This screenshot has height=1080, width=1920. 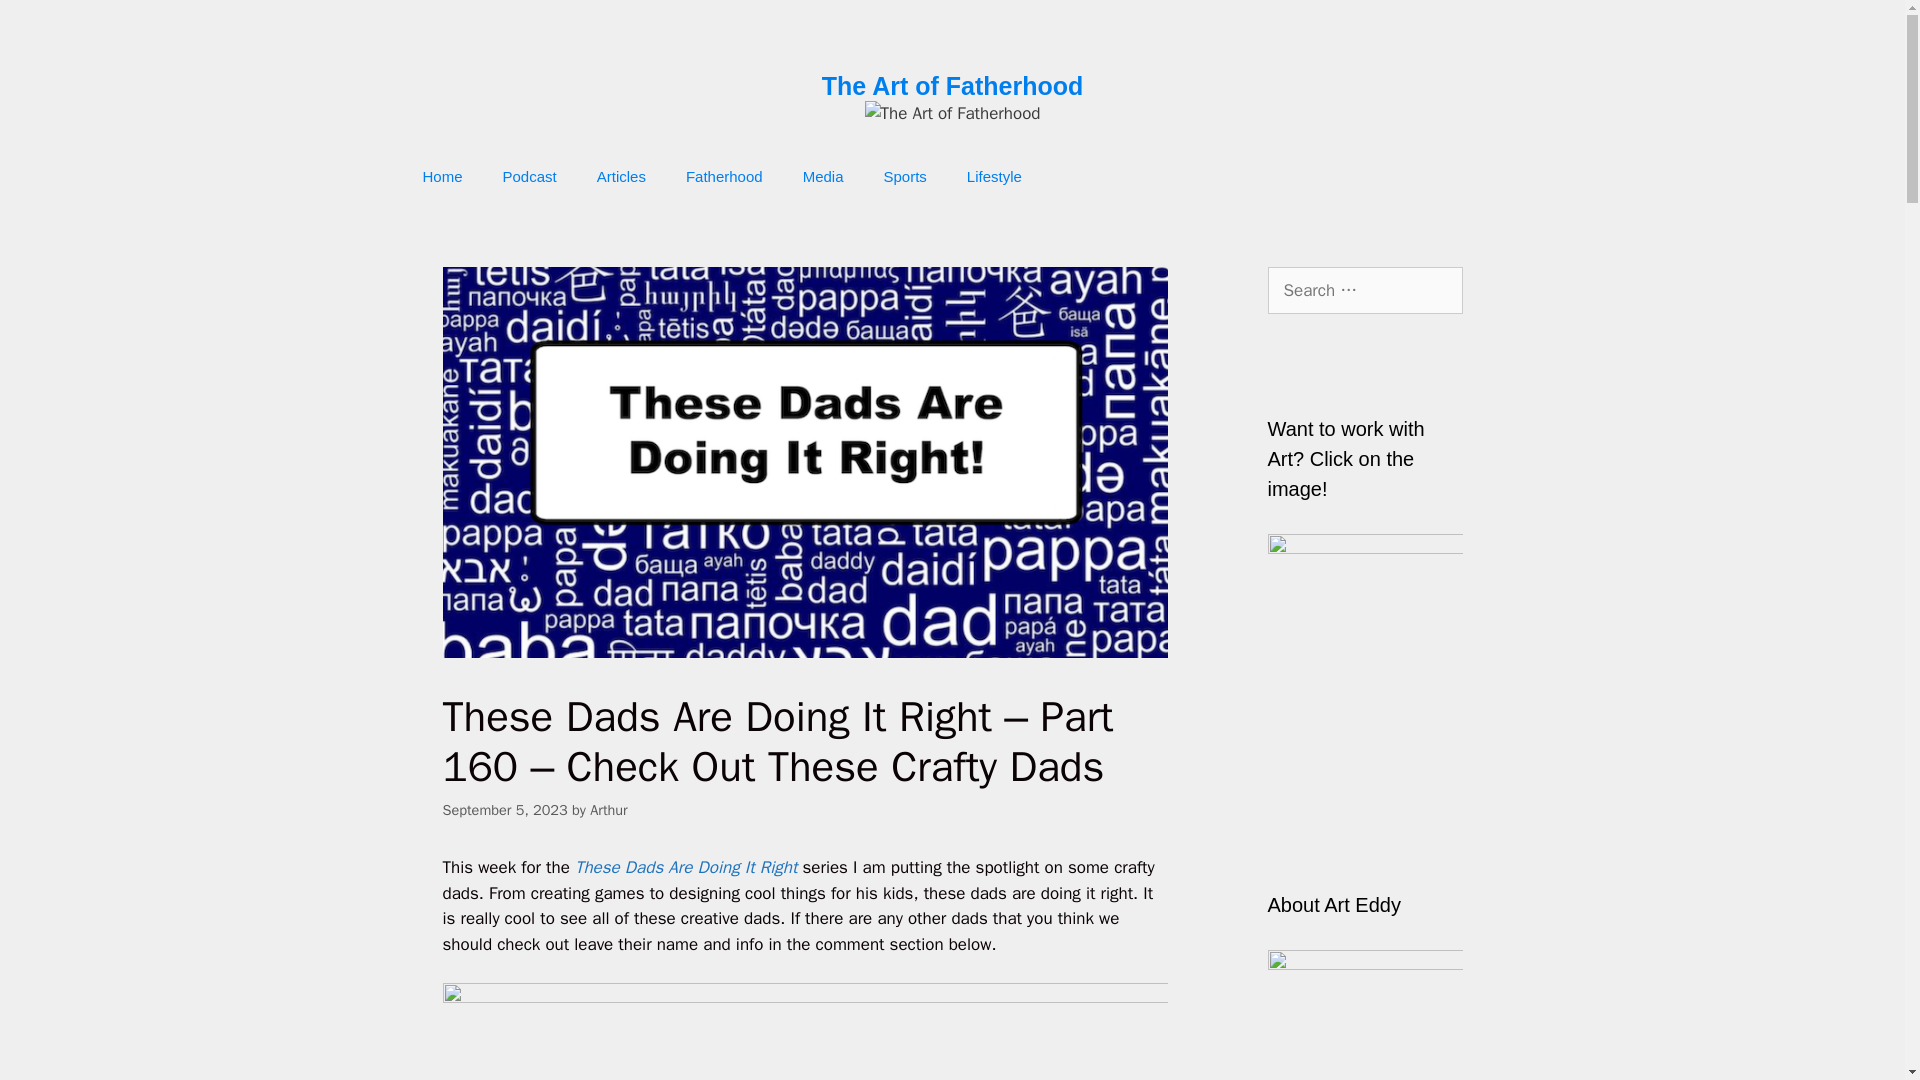 What do you see at coordinates (905, 176) in the screenshot?
I see `Sports` at bounding box center [905, 176].